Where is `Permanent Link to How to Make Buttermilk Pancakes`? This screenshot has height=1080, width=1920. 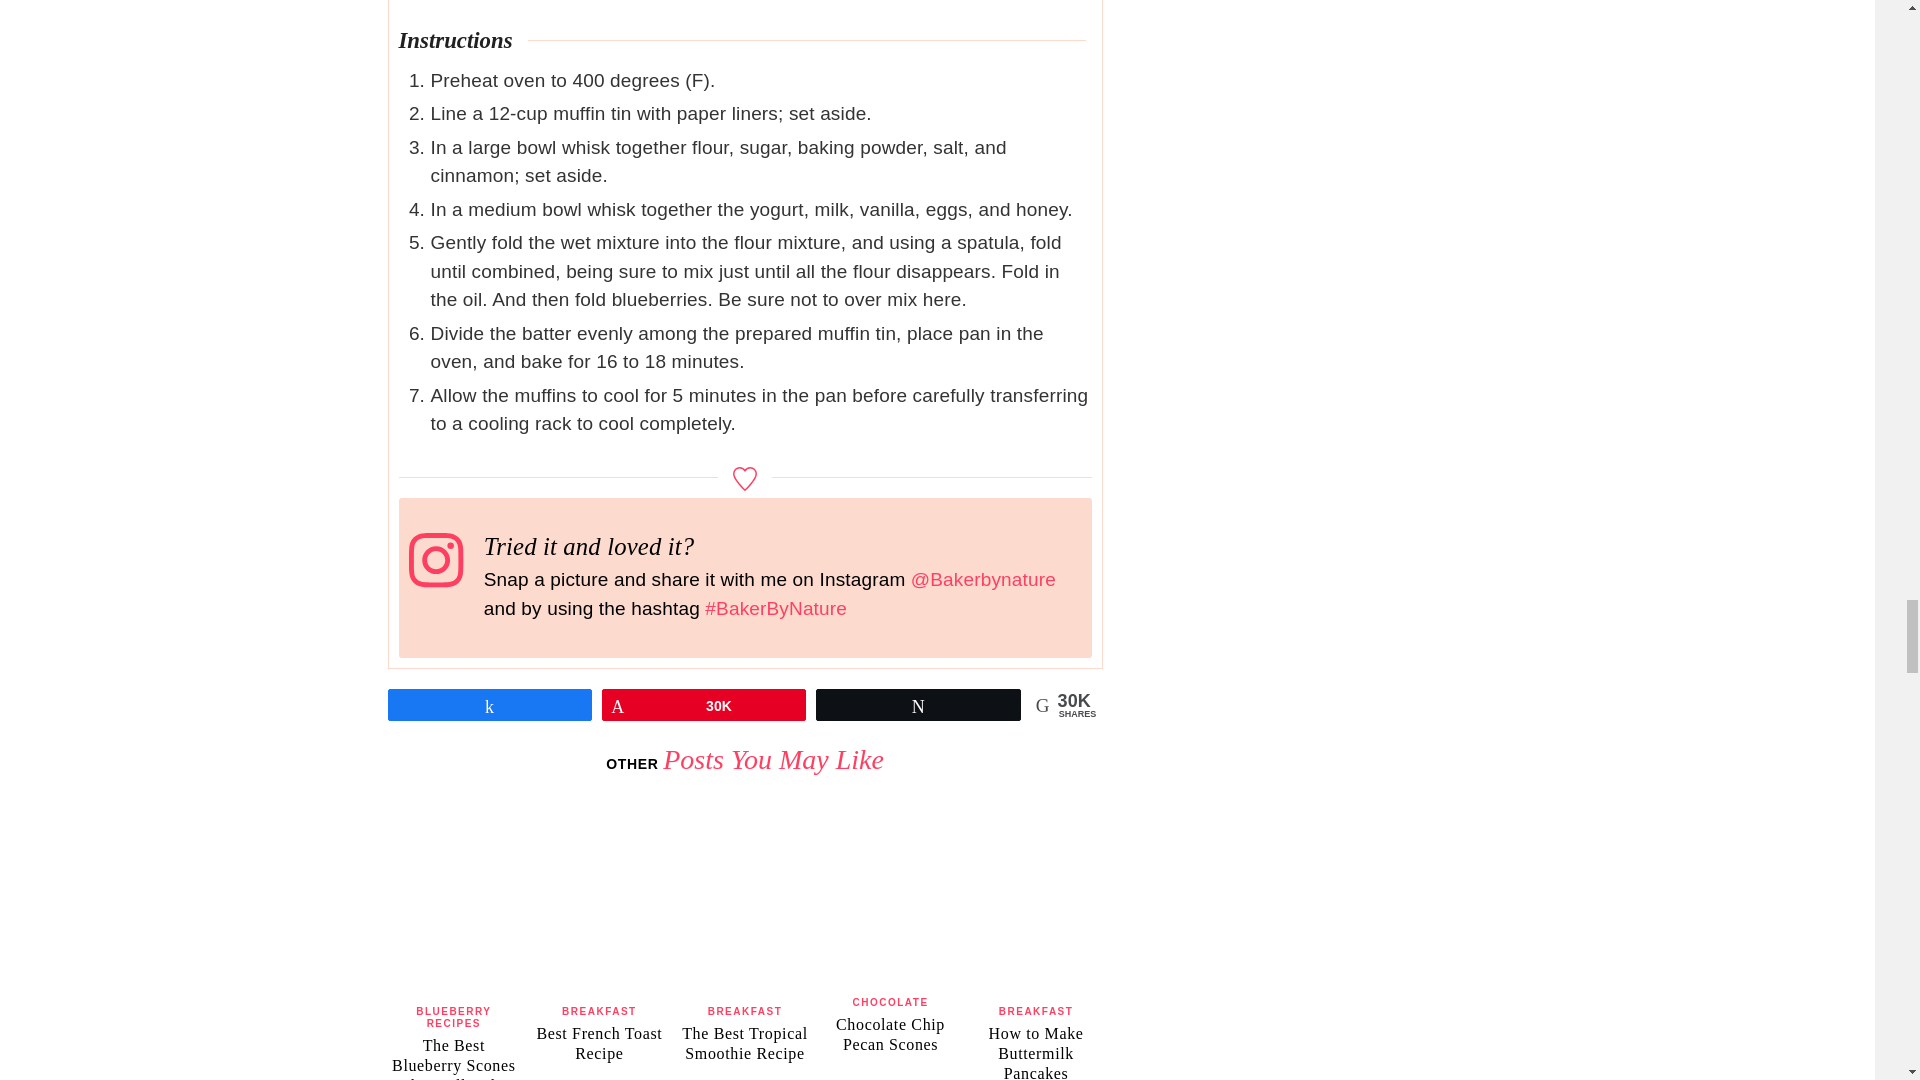
Permanent Link to How to Make Buttermilk Pancakes is located at coordinates (1036, 809).